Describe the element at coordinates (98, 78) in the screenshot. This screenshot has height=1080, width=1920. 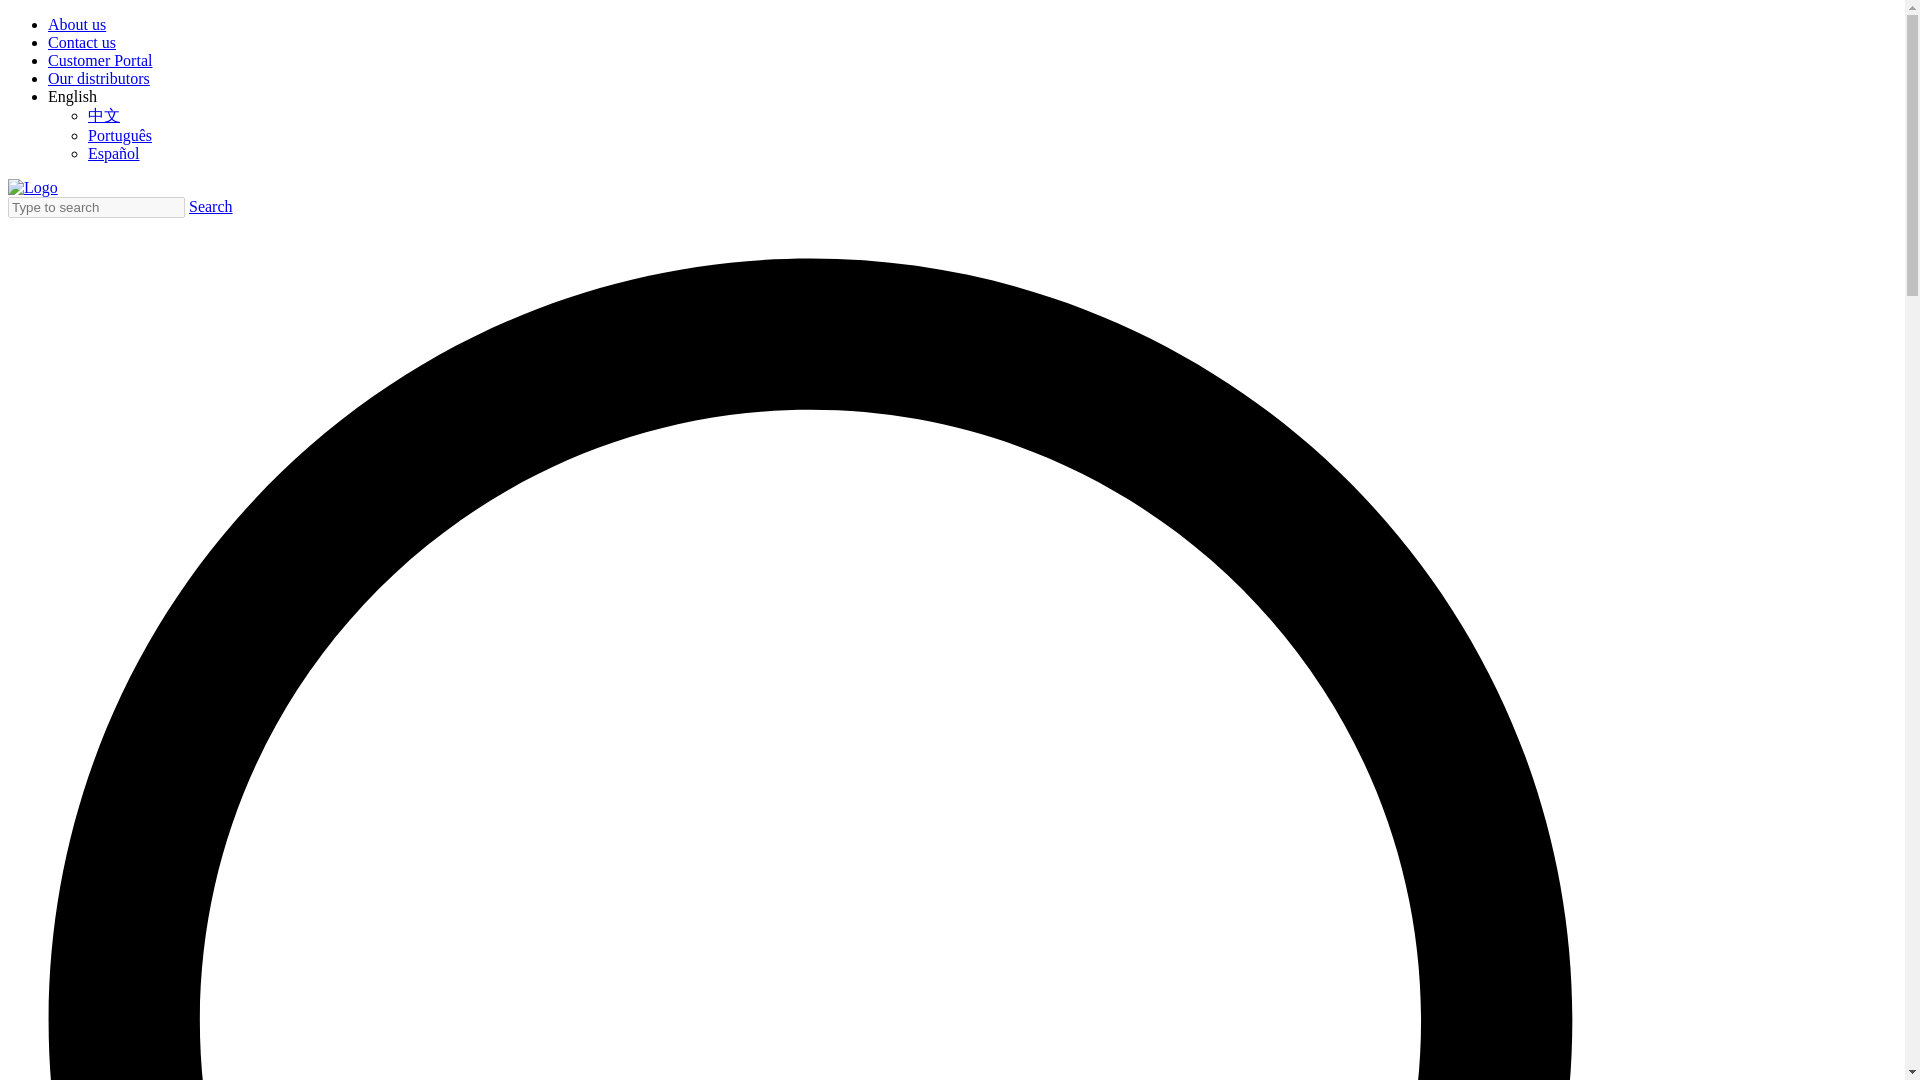
I see `Our distributors` at that location.